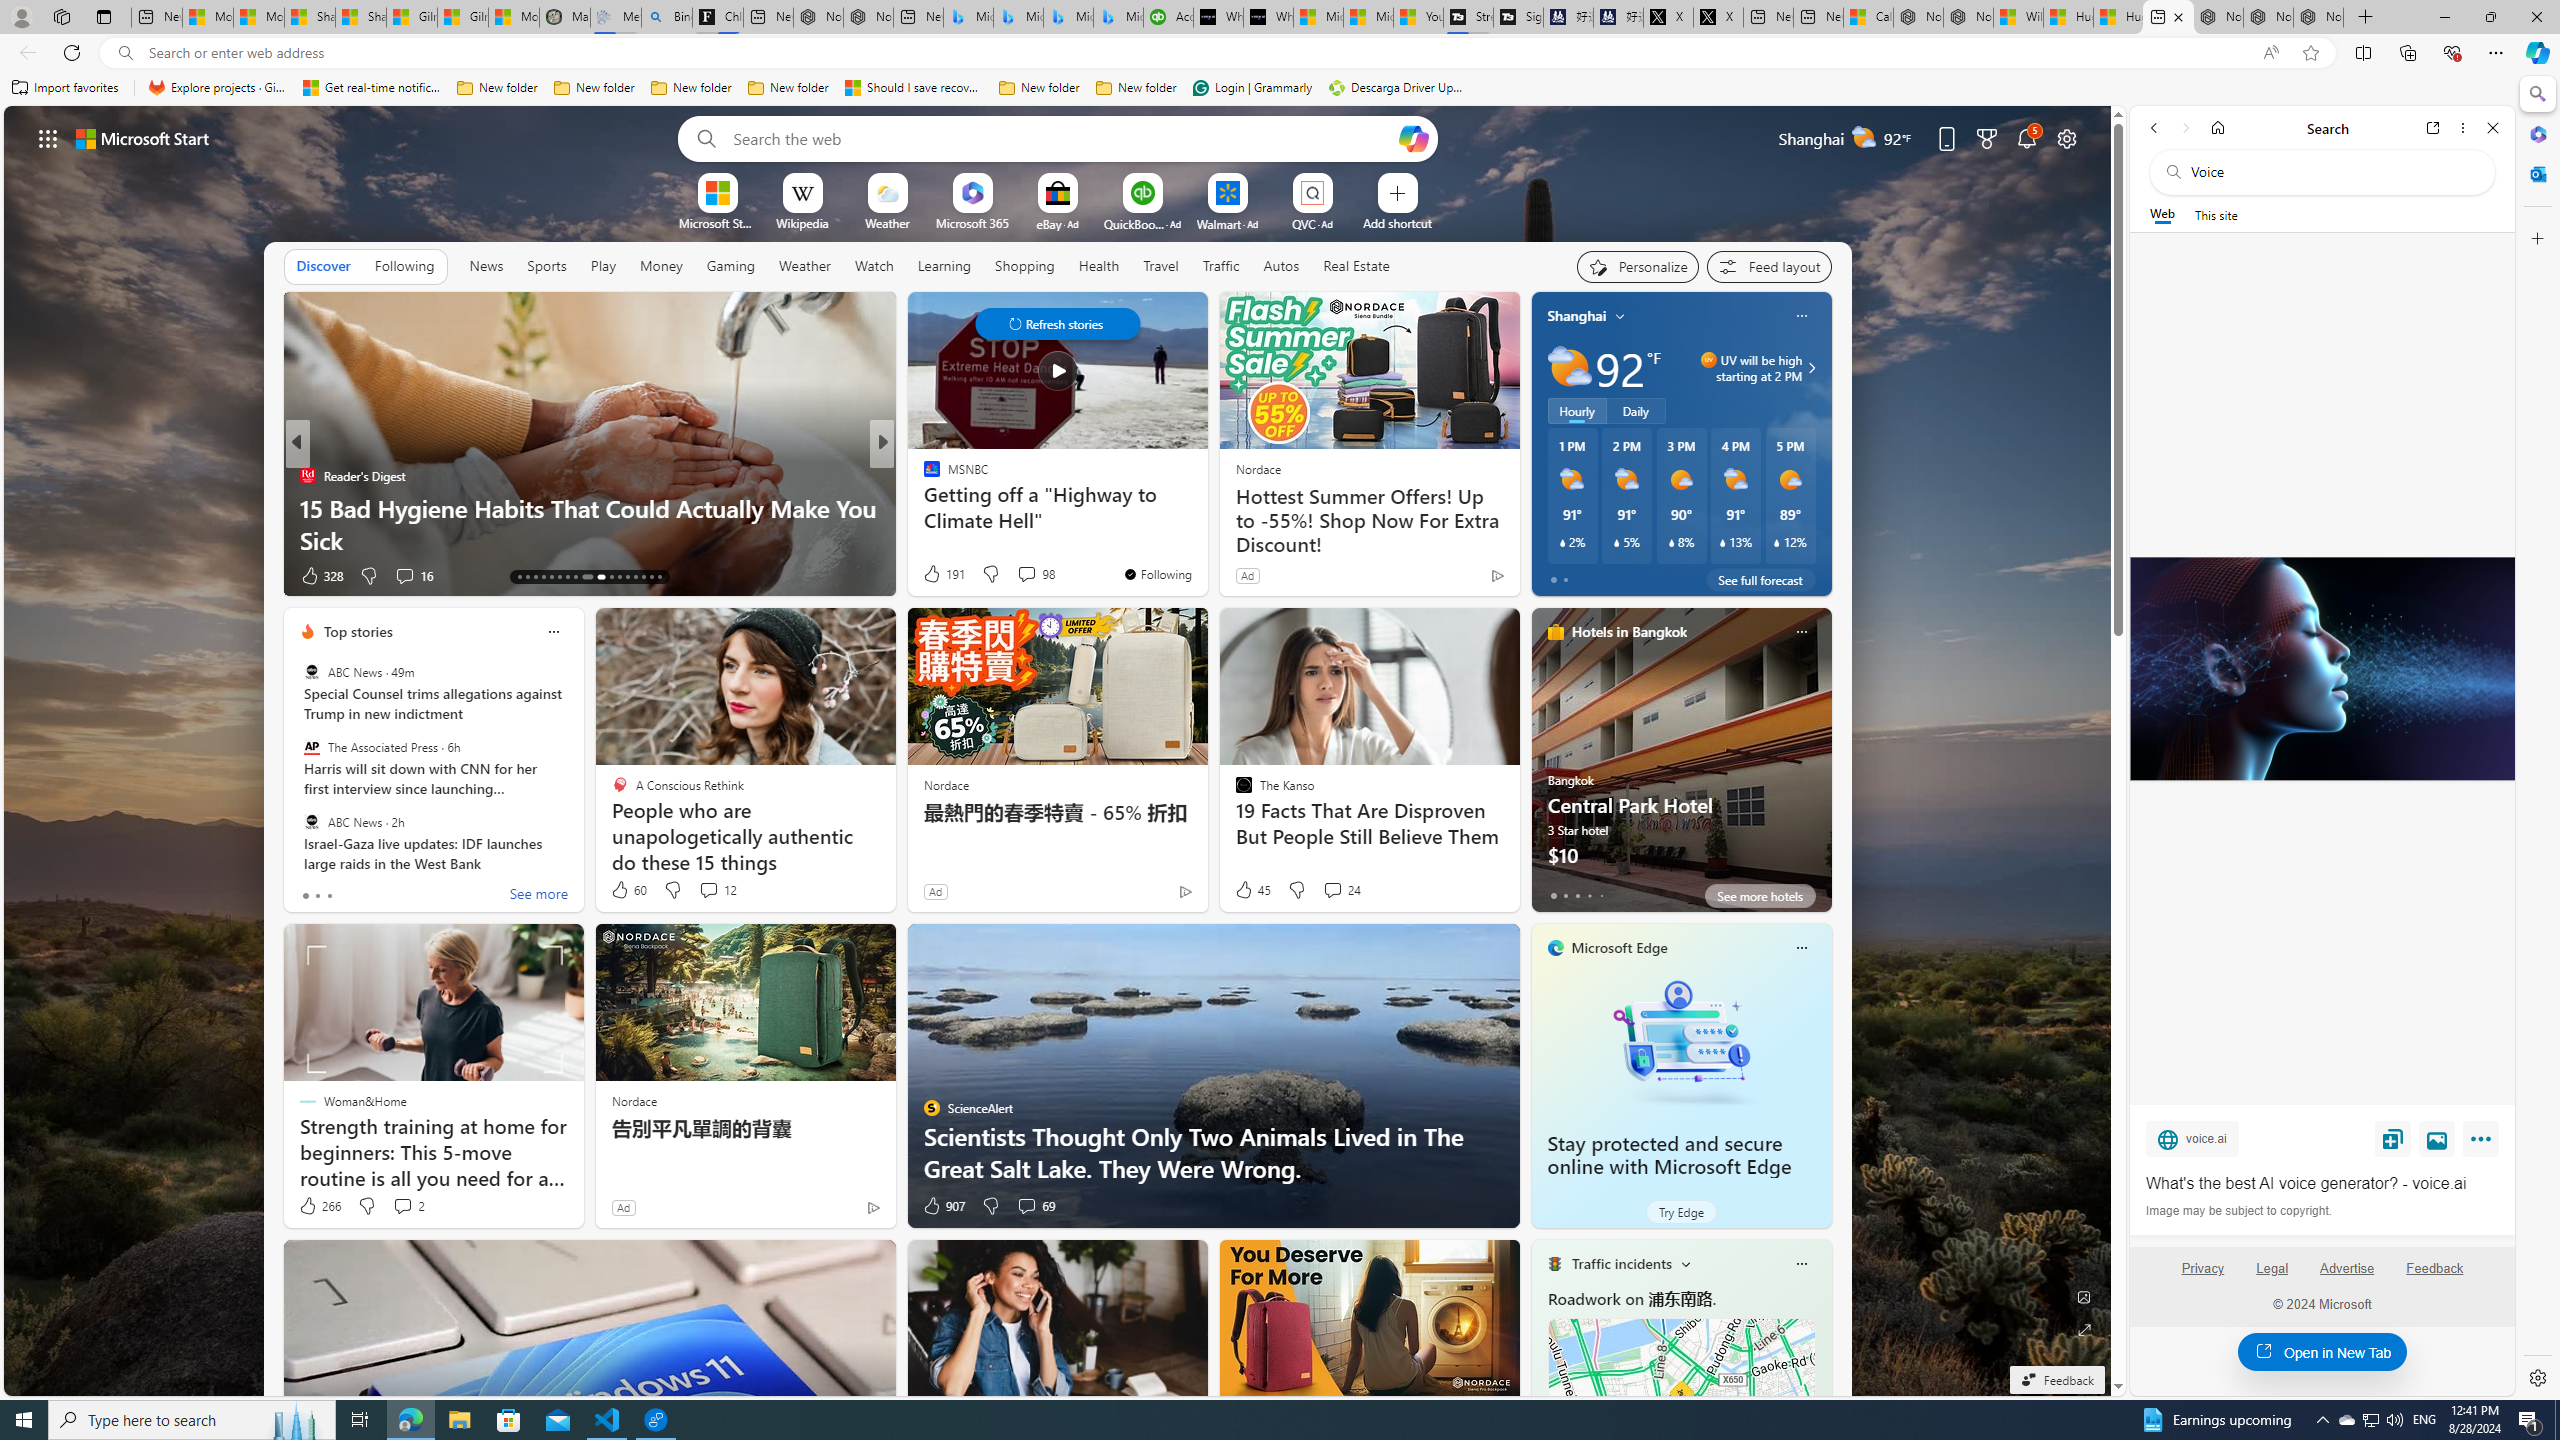 The height and width of the screenshot is (1440, 2560). I want to click on AutomationID: tab-21, so click(583, 577).